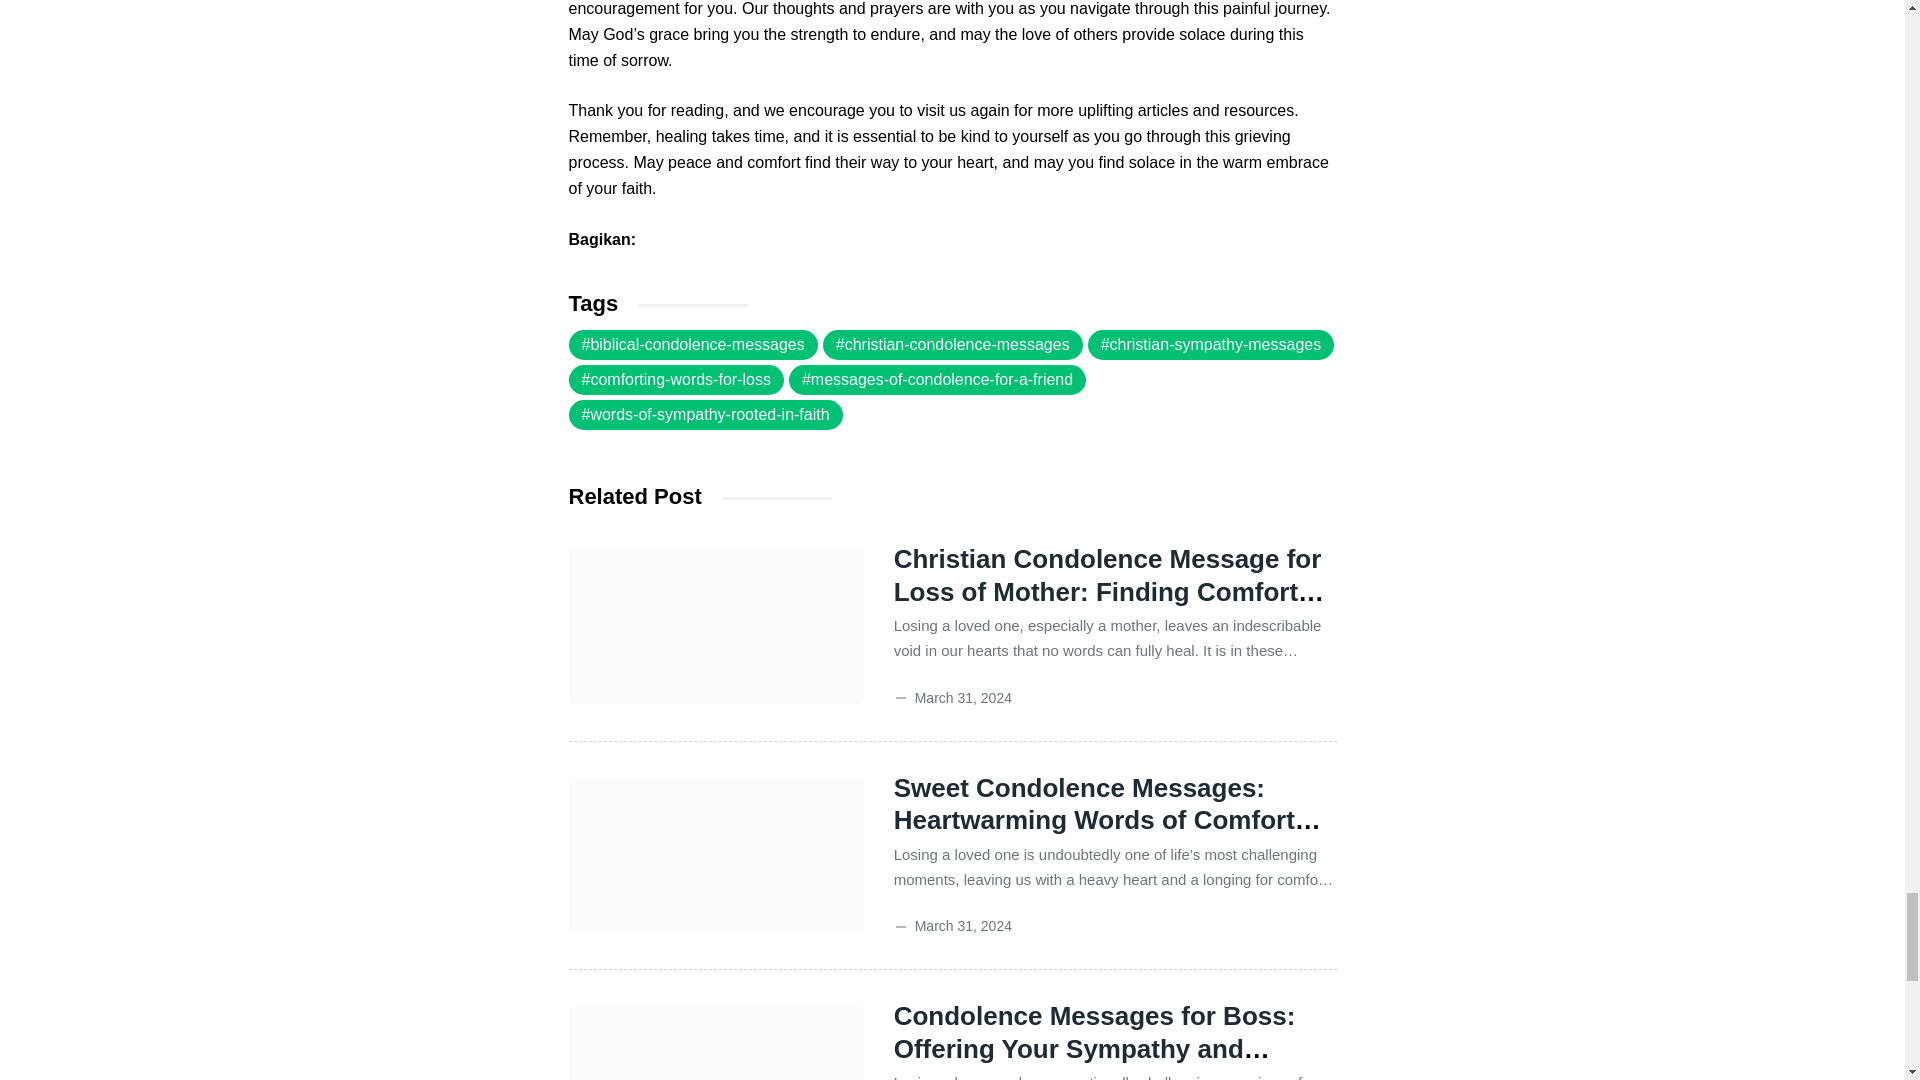 This screenshot has width=1920, height=1080. What do you see at coordinates (692, 344) in the screenshot?
I see `biblical-condolence-messages` at bounding box center [692, 344].